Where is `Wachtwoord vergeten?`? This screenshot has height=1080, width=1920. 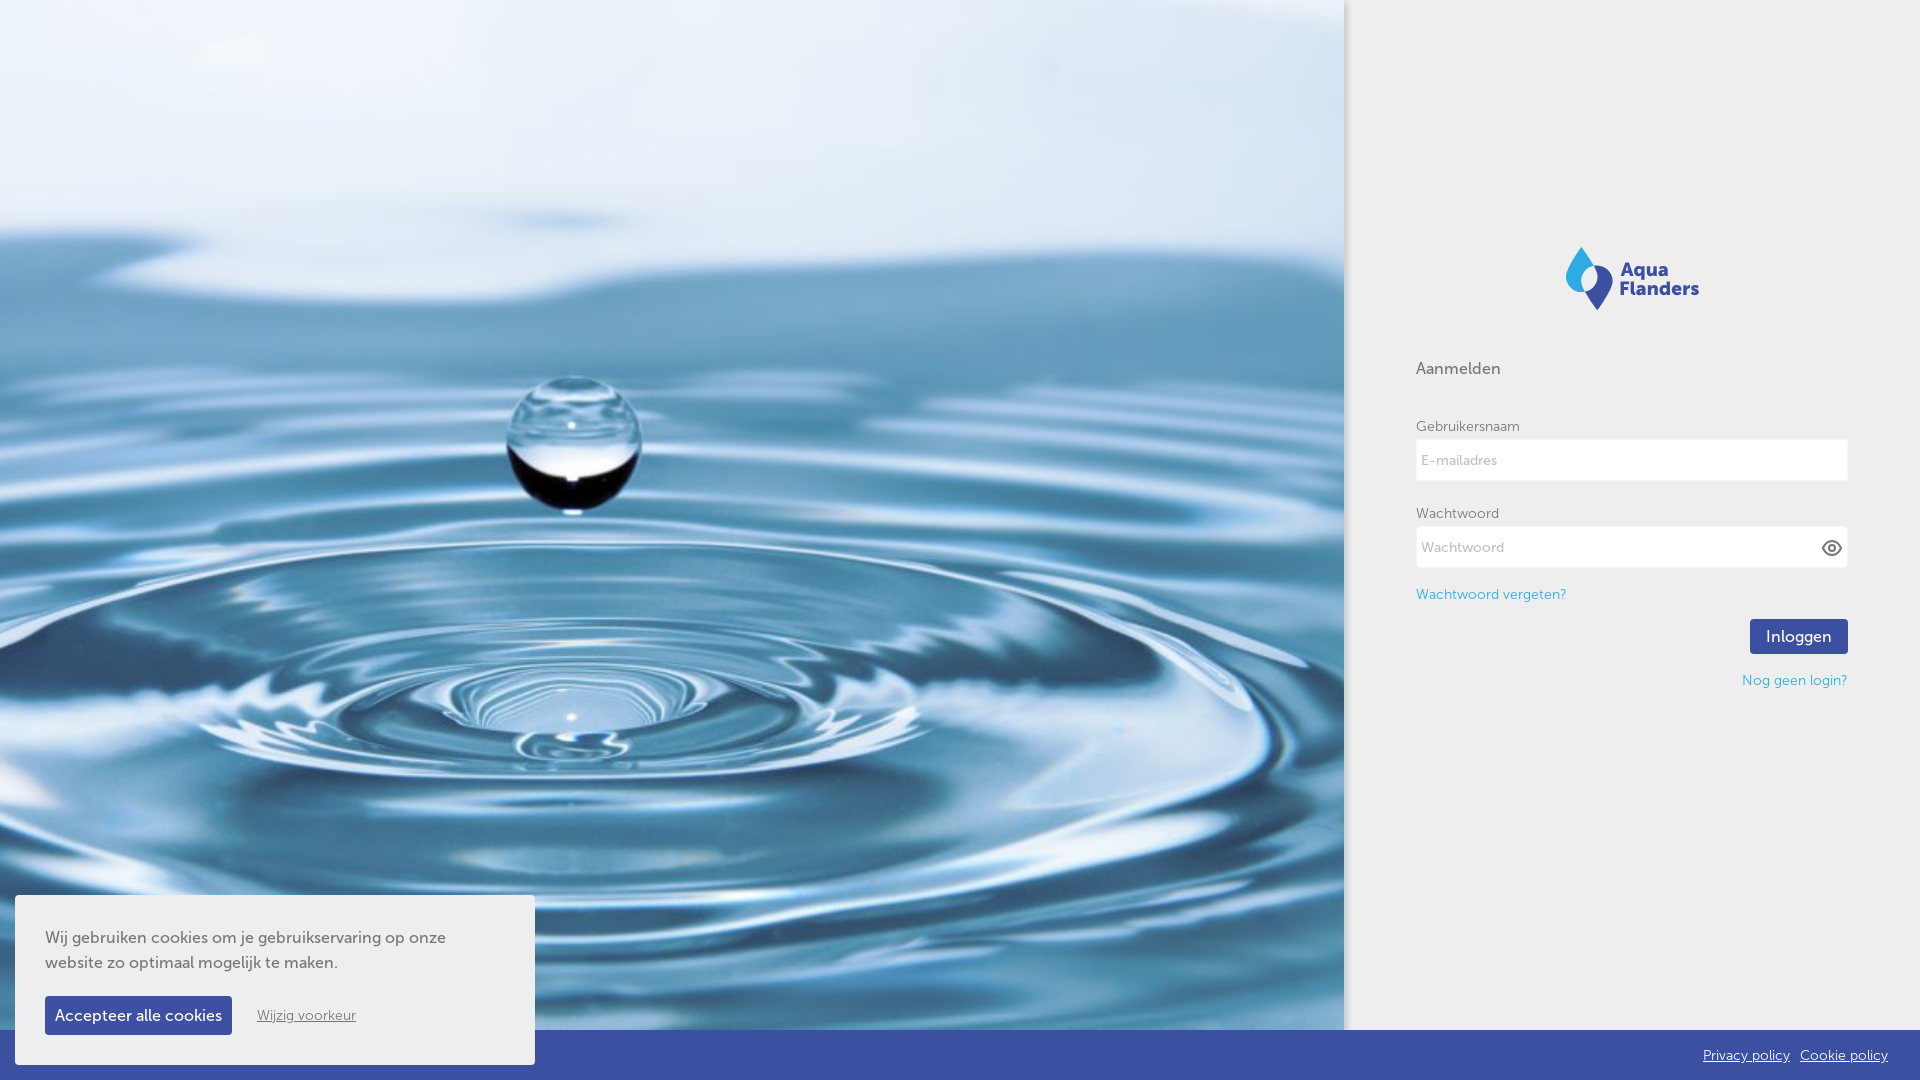
Wachtwoord vergeten? is located at coordinates (1492, 594).